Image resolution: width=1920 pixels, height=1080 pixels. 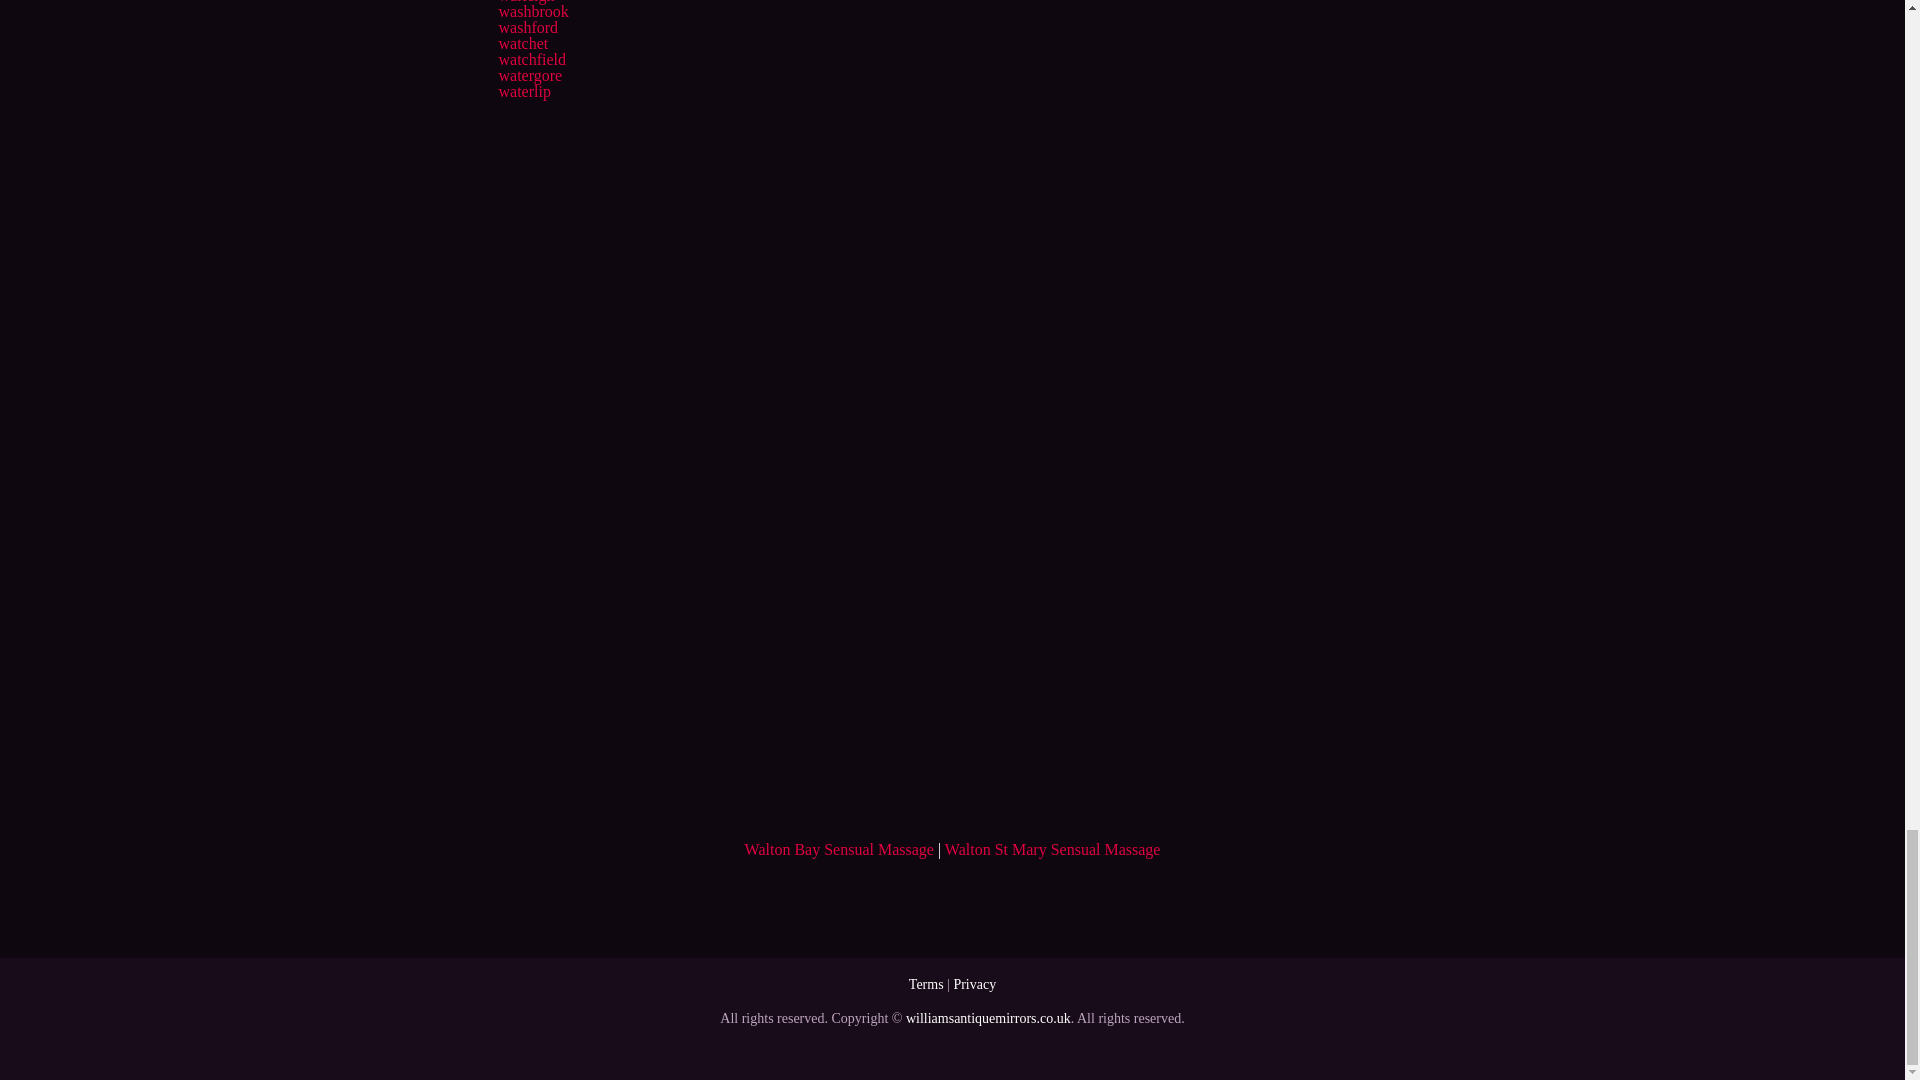 I want to click on watchfield, so click(x=532, y=59).